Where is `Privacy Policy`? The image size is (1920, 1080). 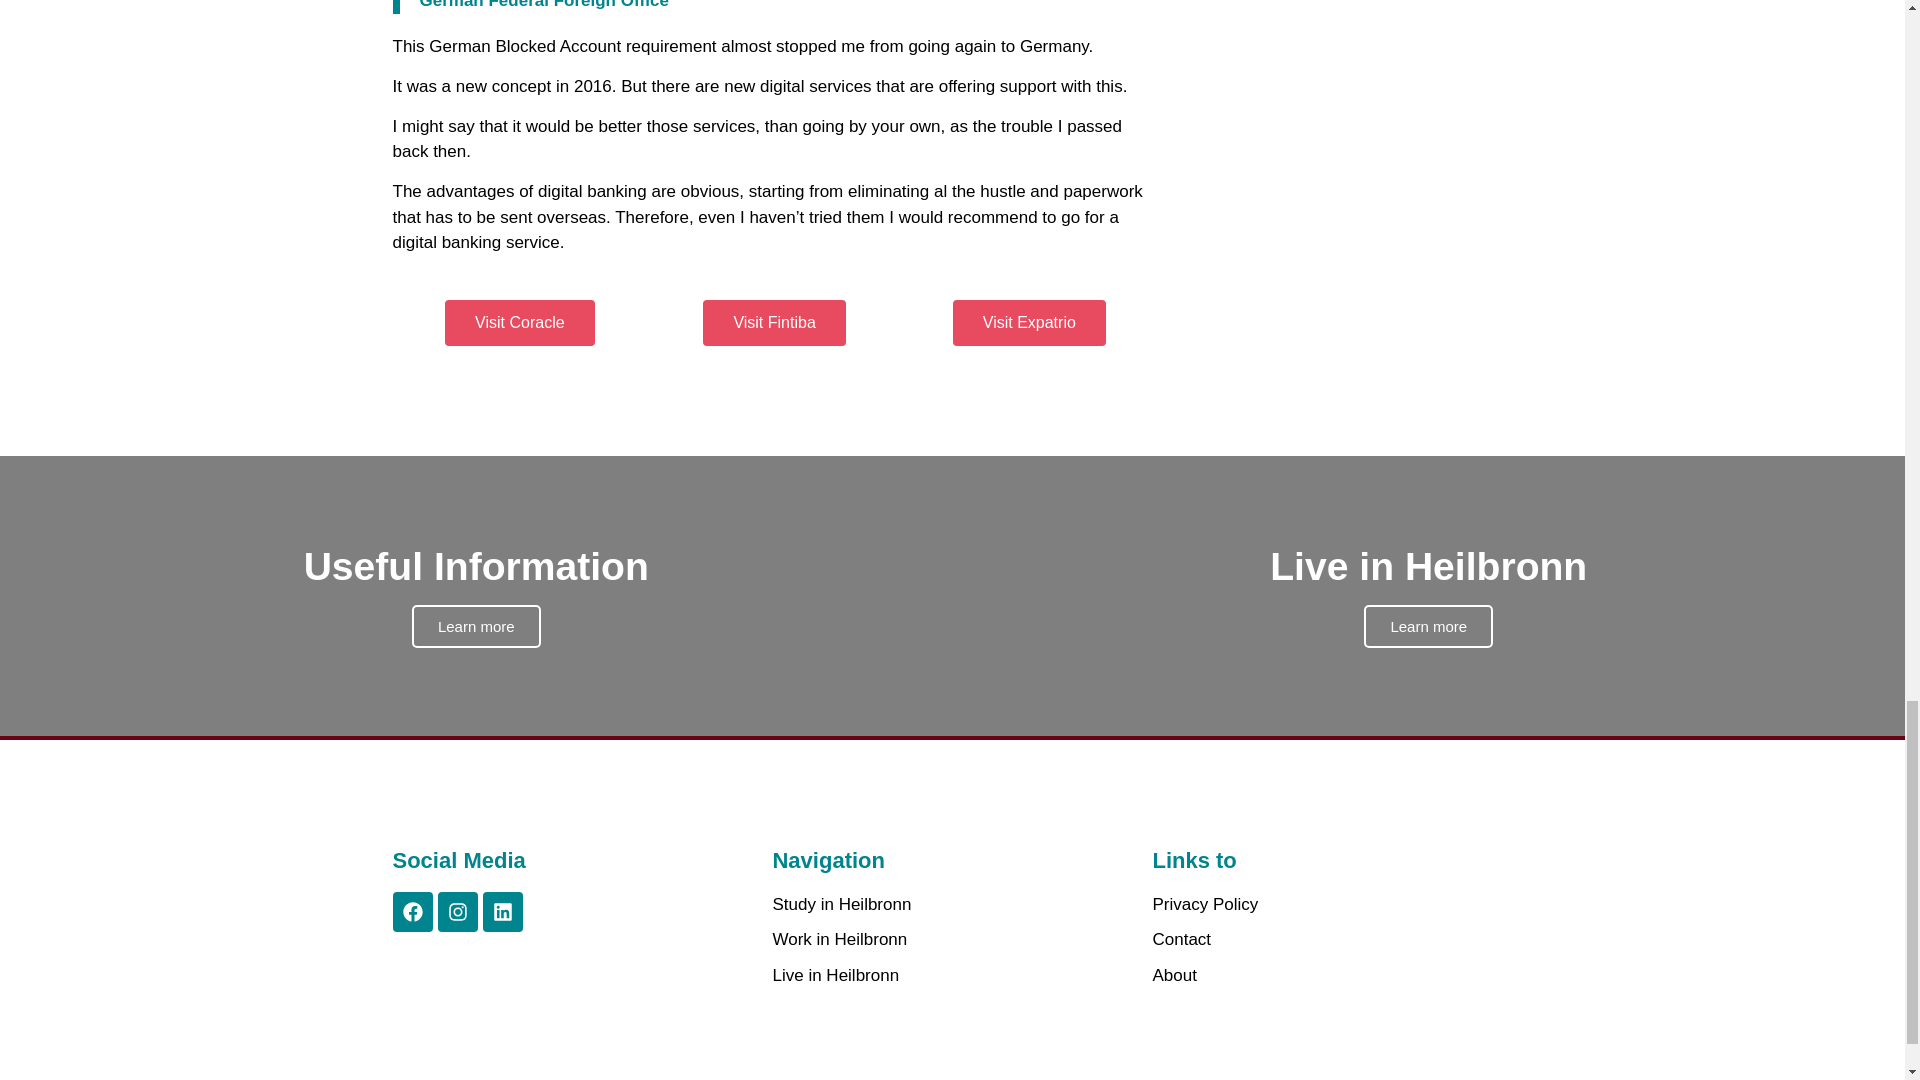
Privacy Policy is located at coordinates (1028, 322).